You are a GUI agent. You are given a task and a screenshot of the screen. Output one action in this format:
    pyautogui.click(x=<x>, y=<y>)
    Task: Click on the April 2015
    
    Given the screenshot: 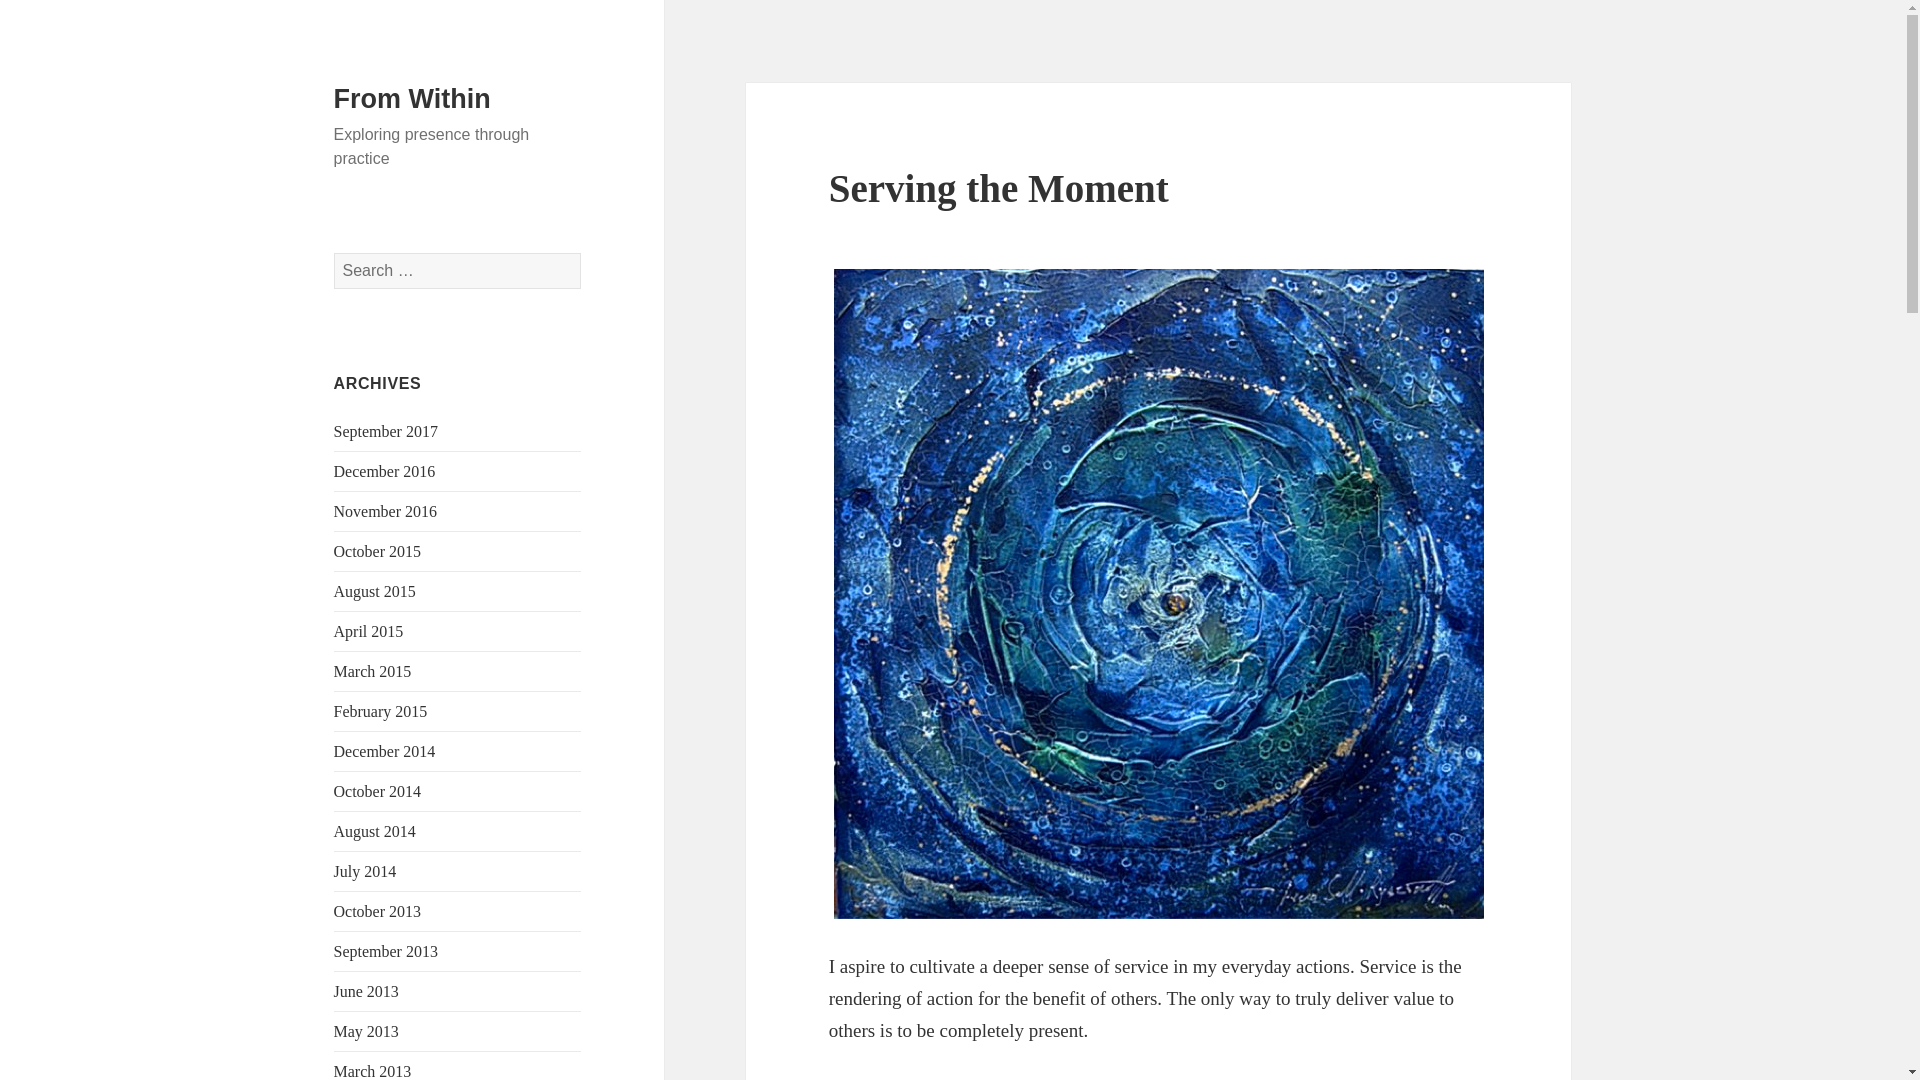 What is the action you would take?
    pyautogui.click(x=368, y=632)
    